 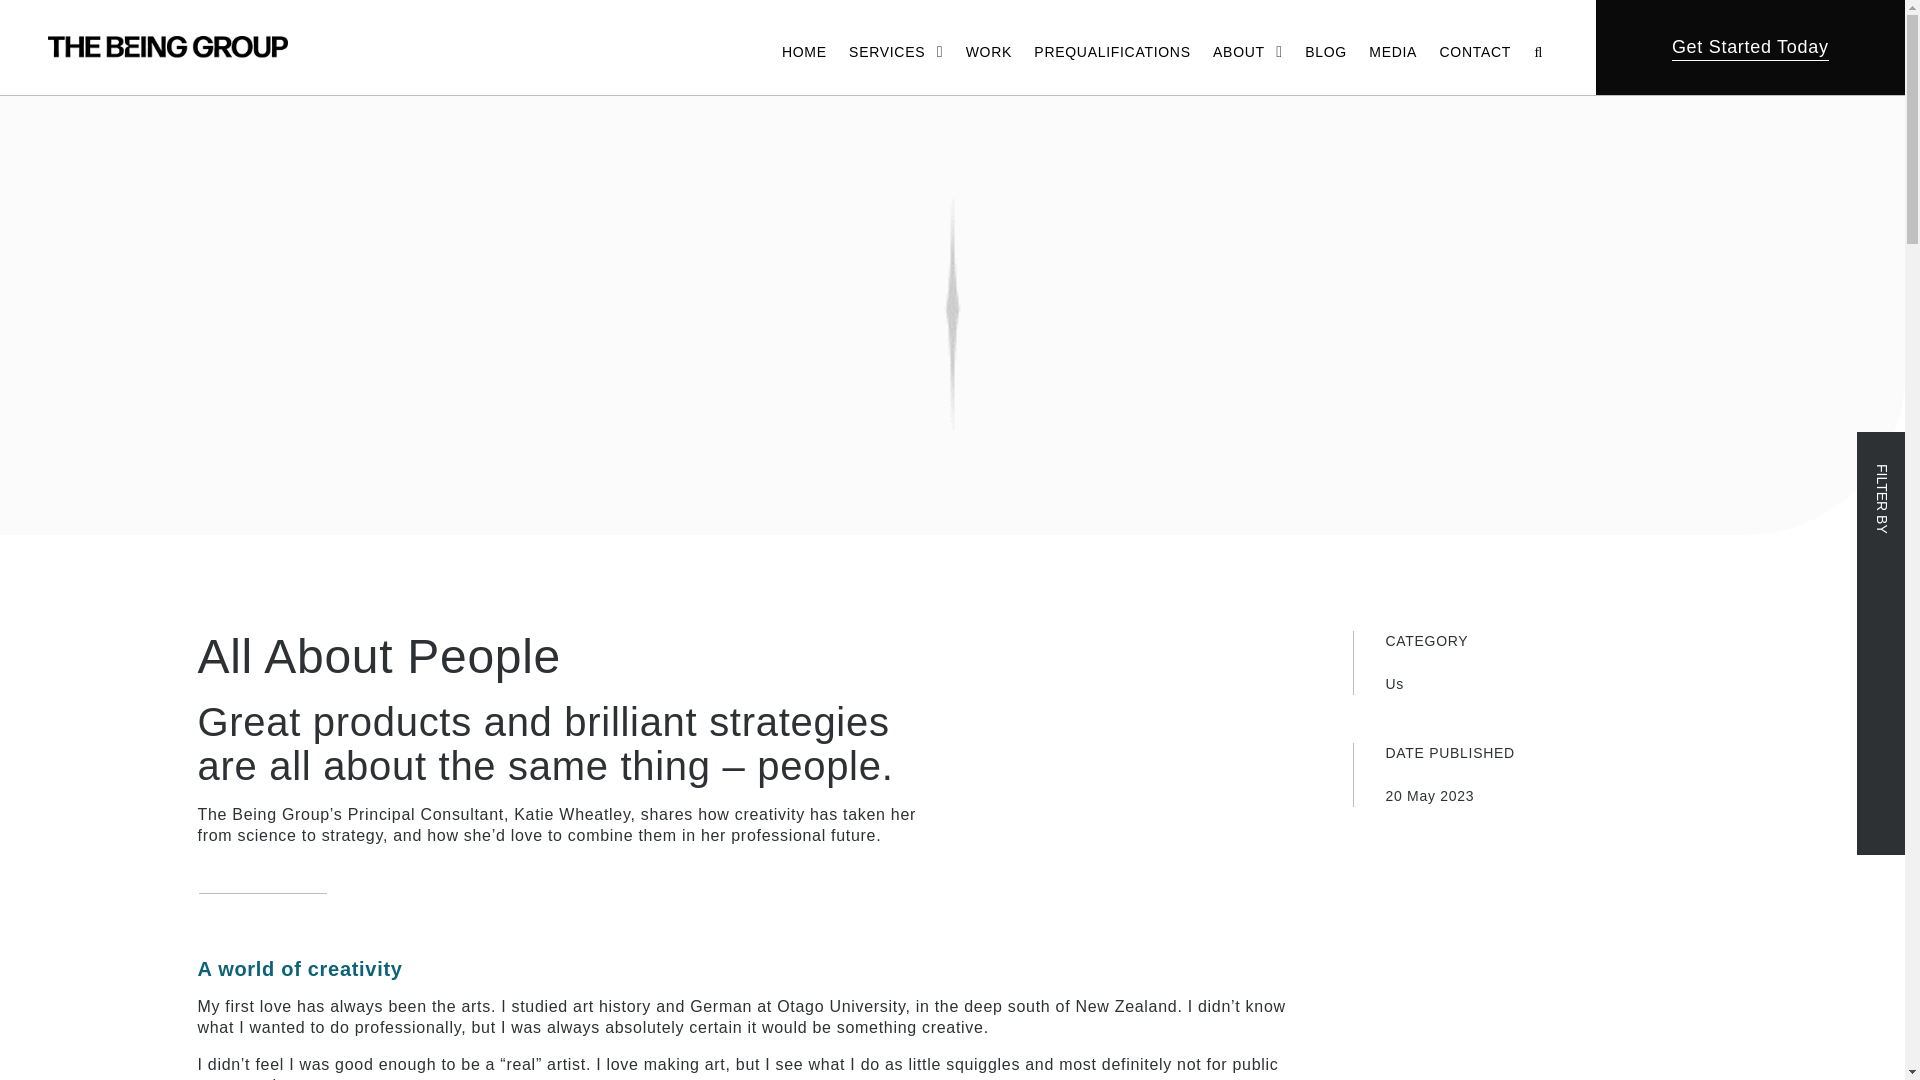 What do you see at coordinates (1750, 46) in the screenshot?
I see `Get Started Today` at bounding box center [1750, 46].